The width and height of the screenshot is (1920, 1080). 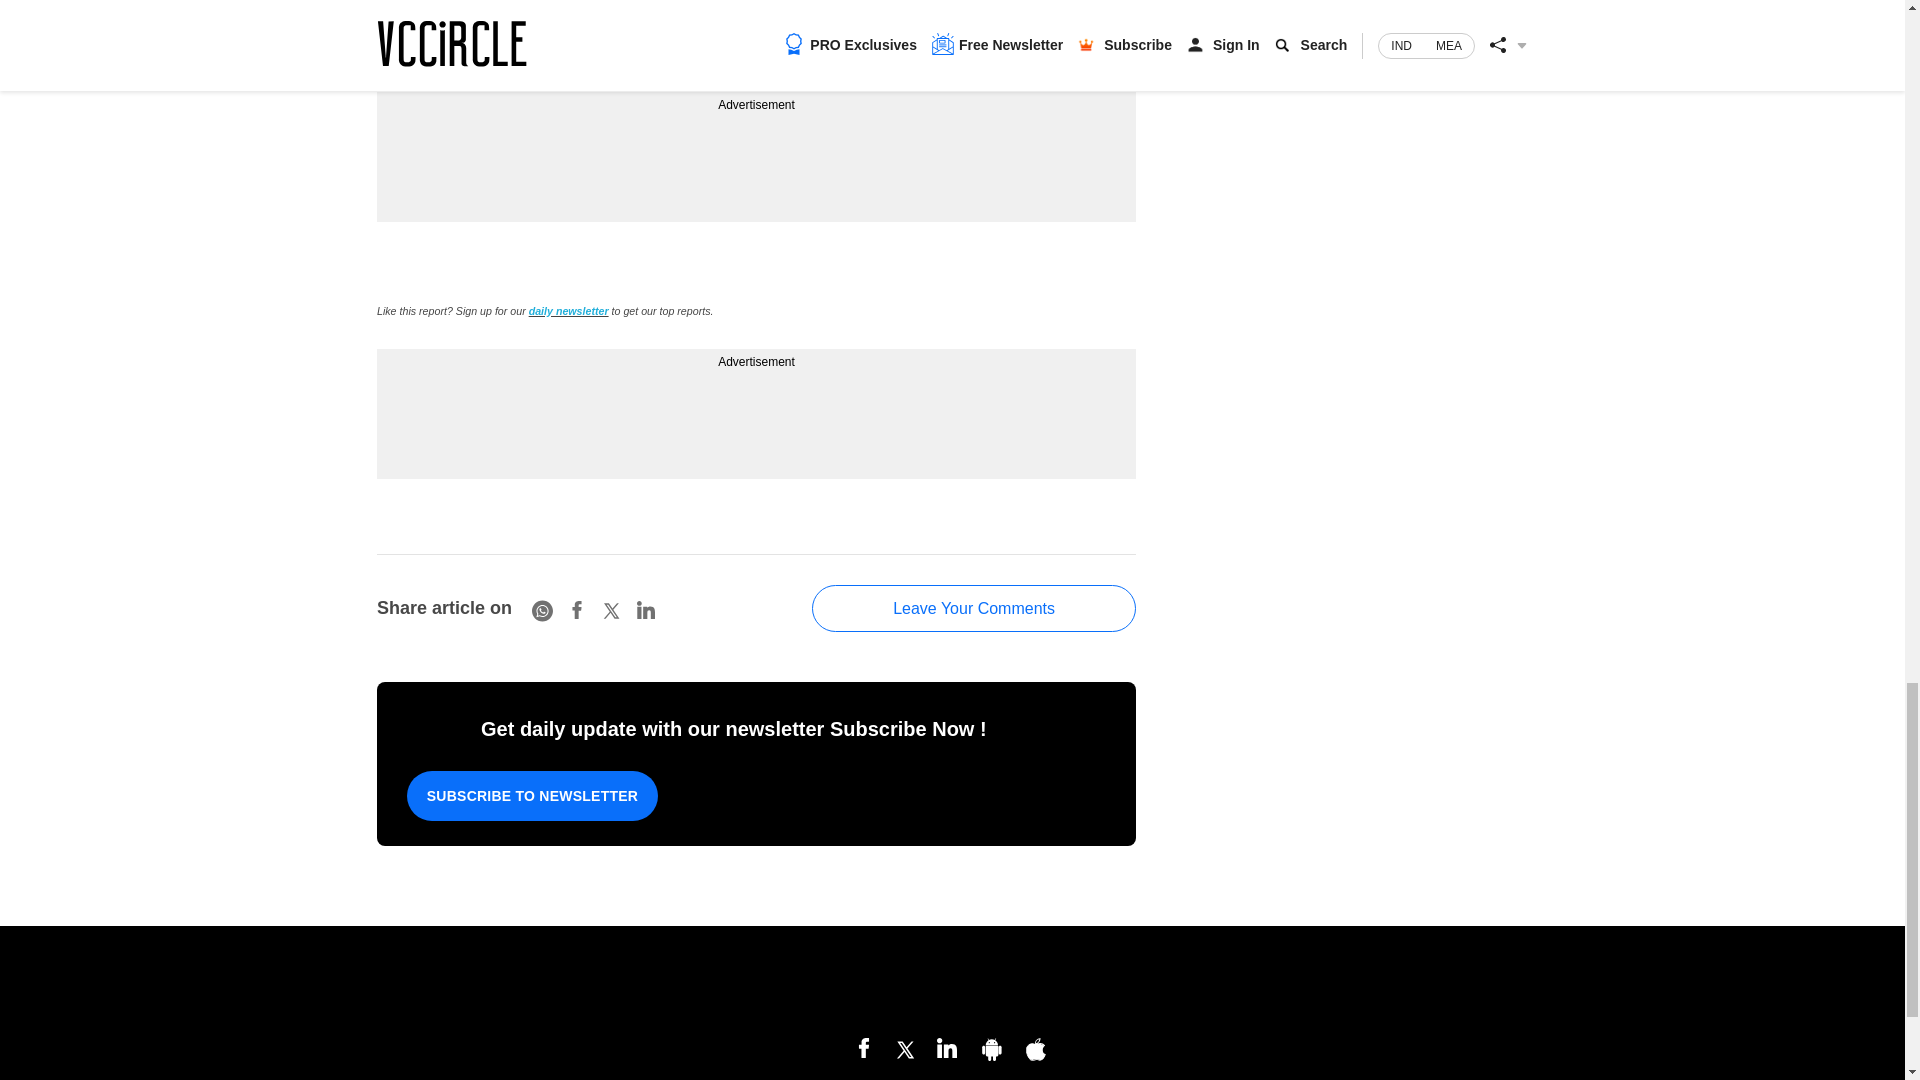 I want to click on SUBSCRIBE TO NEWSLETTER, so click(x=532, y=796).